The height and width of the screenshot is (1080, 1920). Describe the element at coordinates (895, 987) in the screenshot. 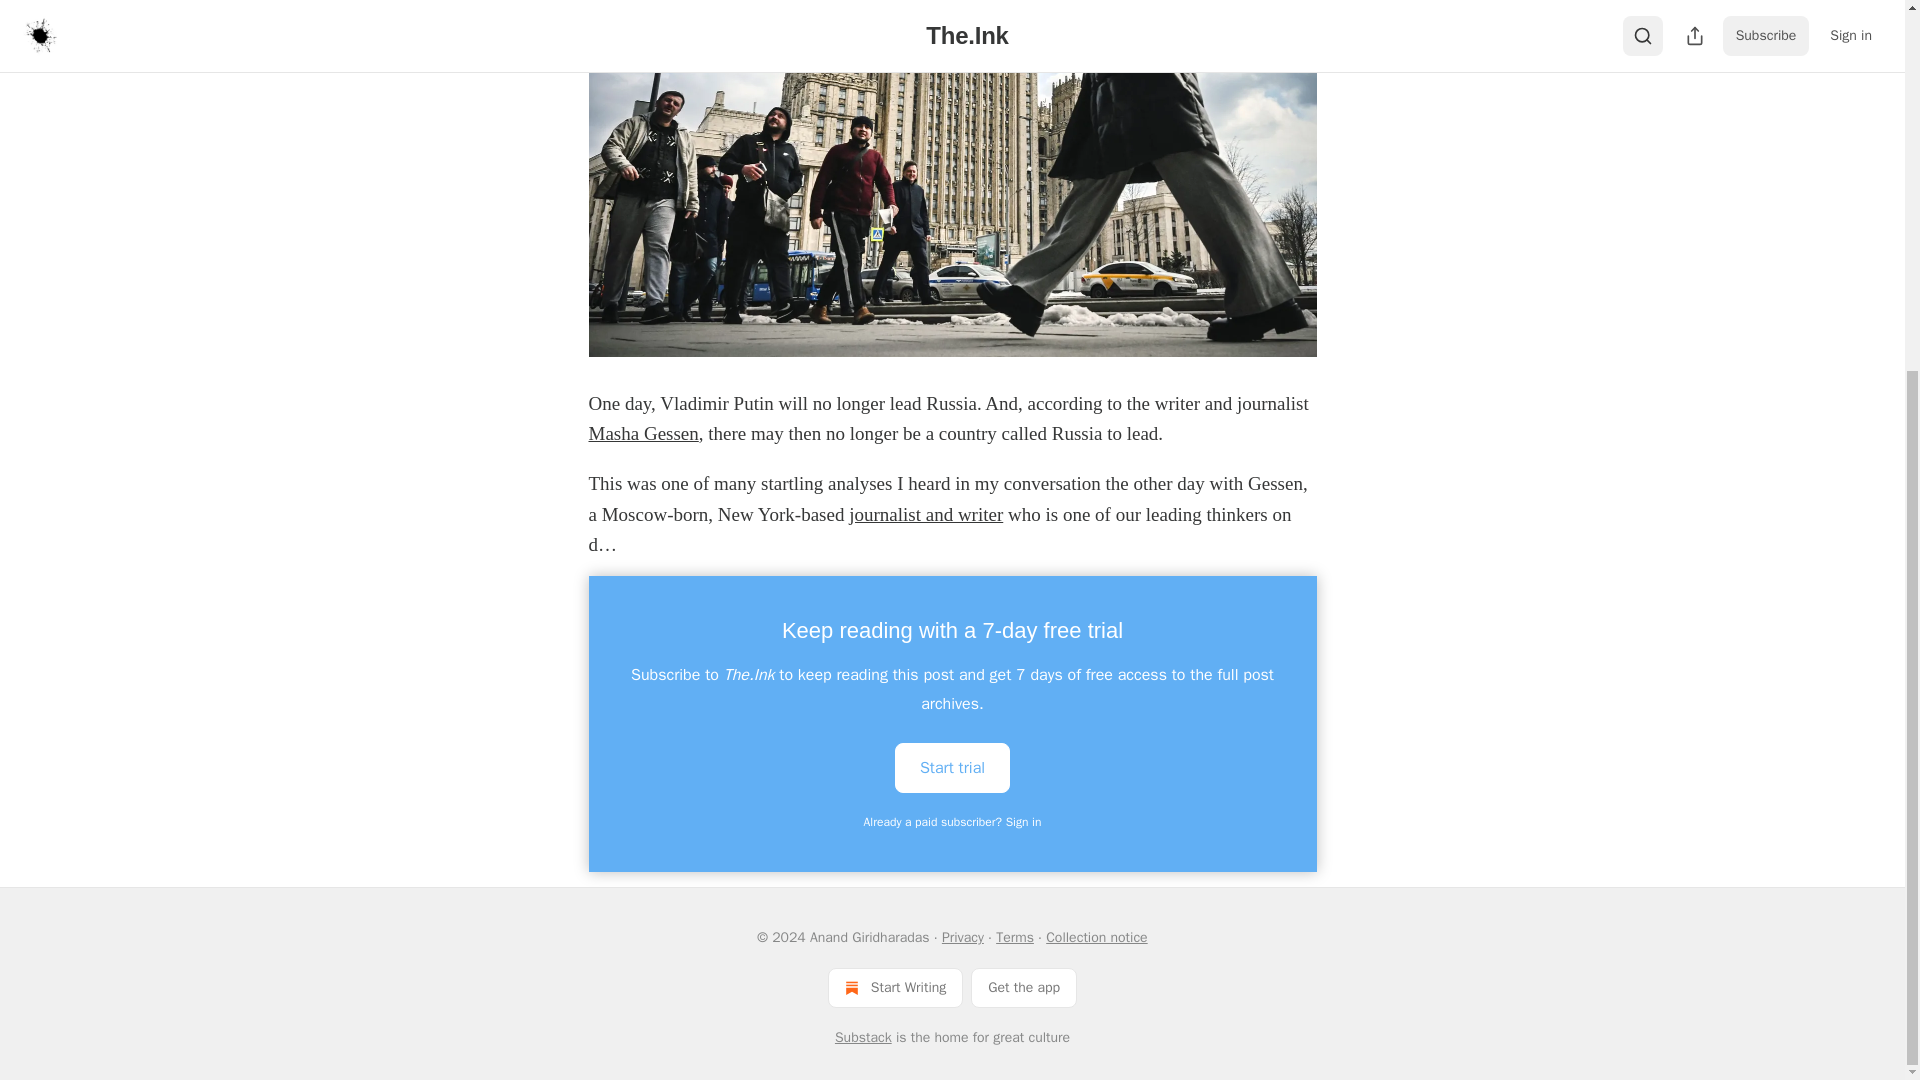

I see `Start Writing` at that location.